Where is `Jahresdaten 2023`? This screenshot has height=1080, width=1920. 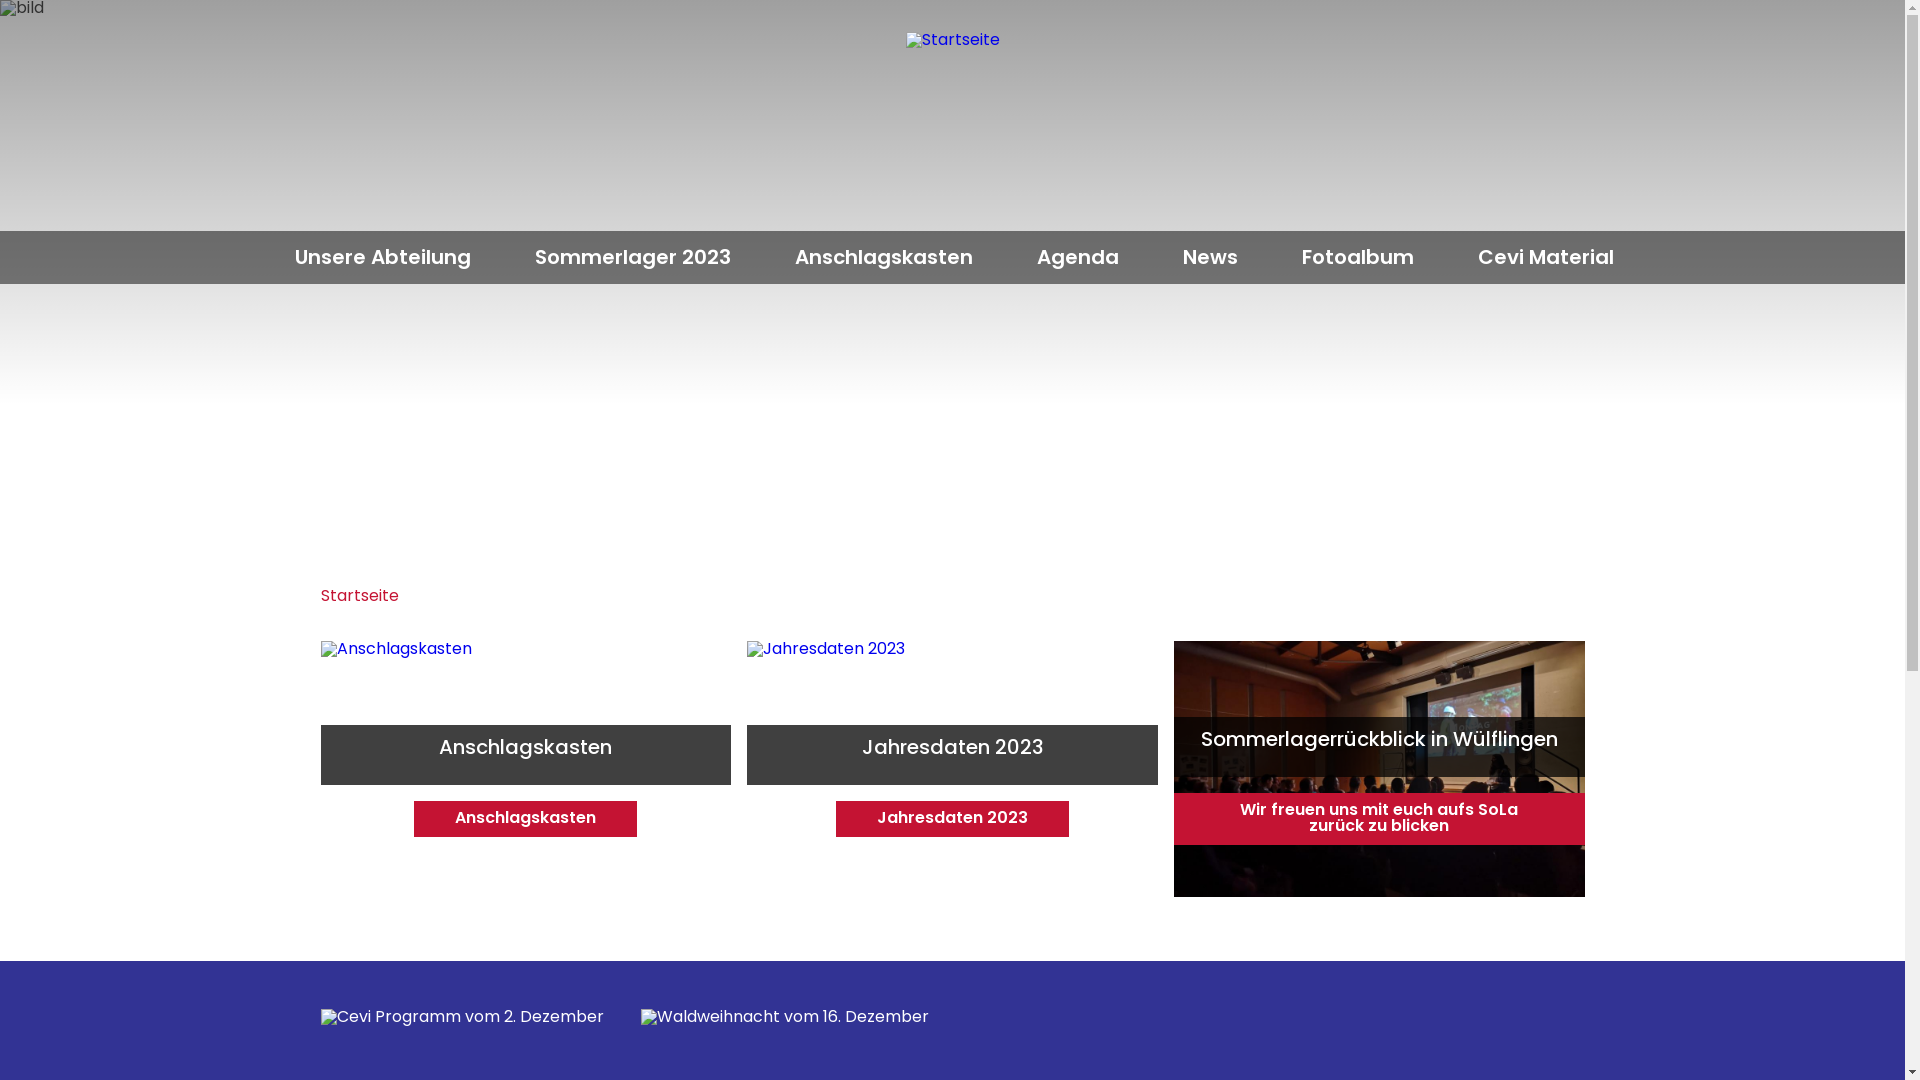
Jahresdaten 2023 is located at coordinates (952, 769).